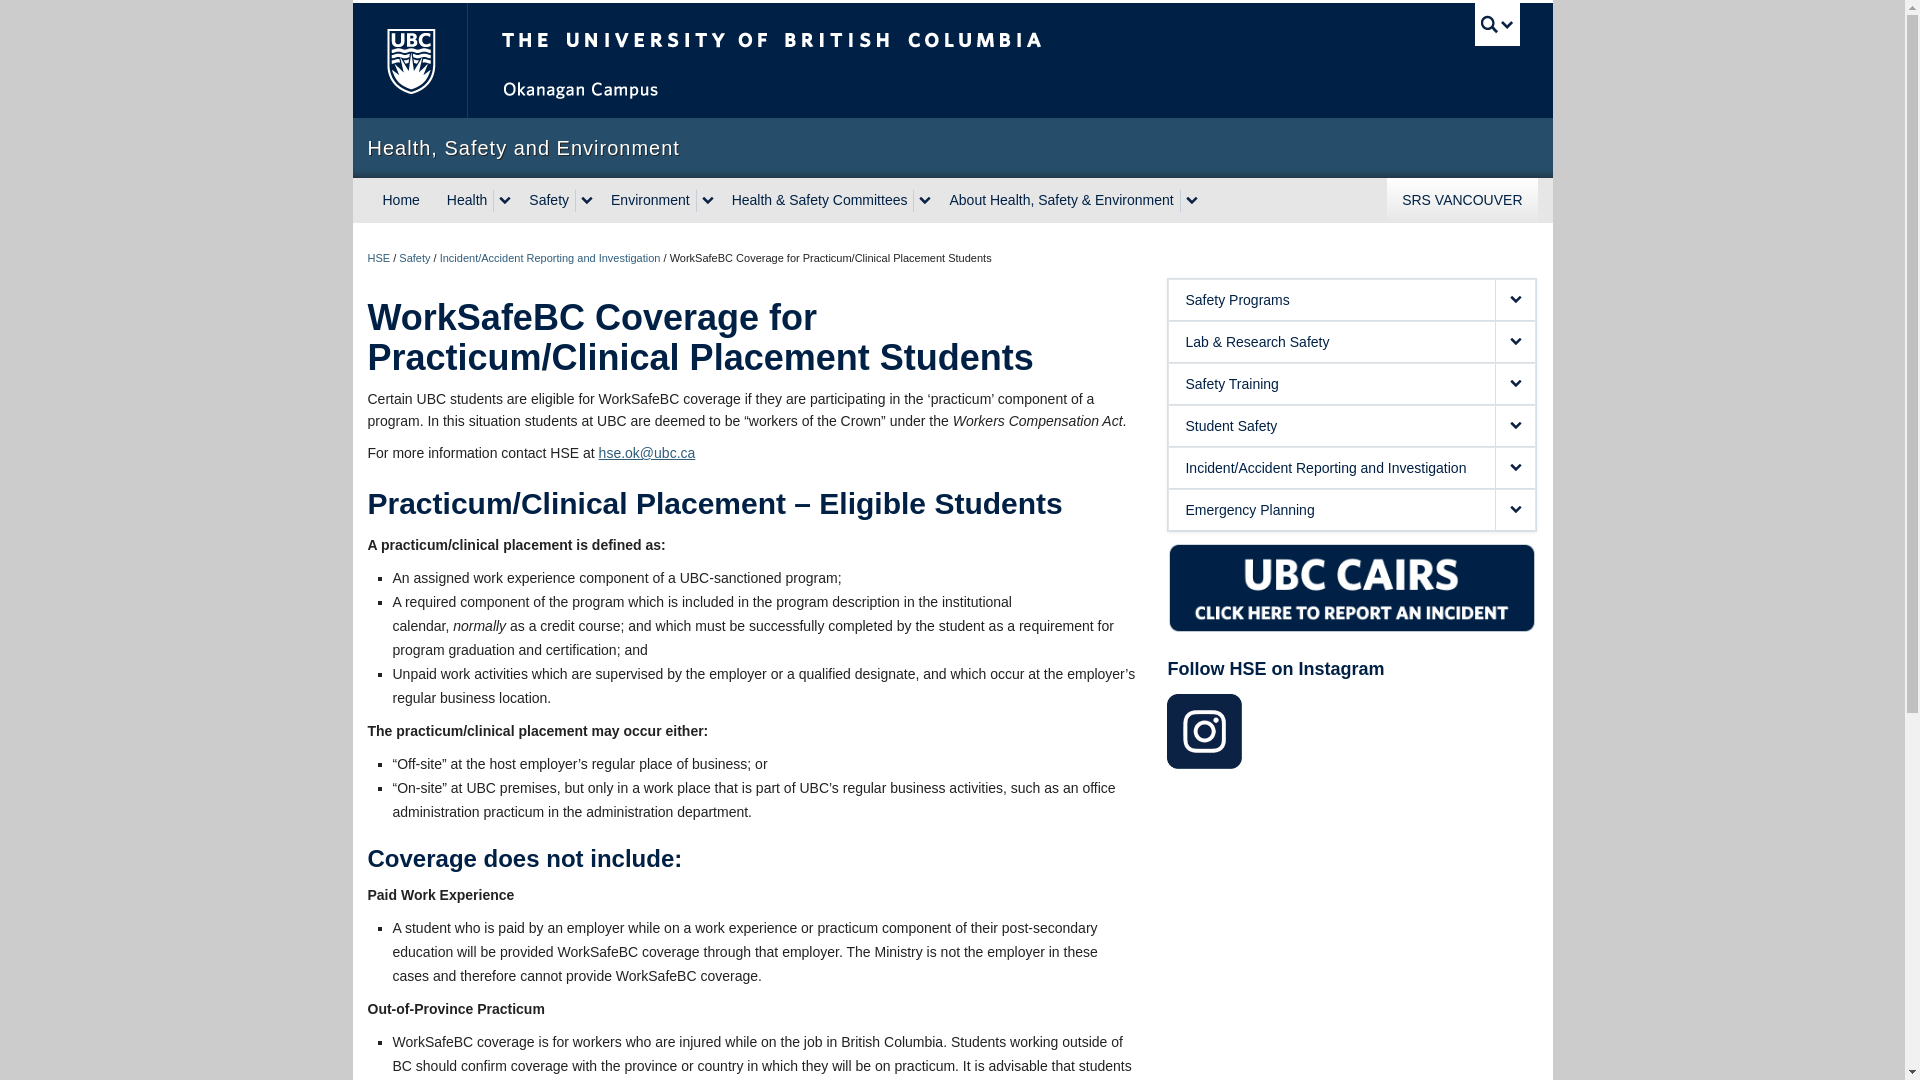 The width and height of the screenshot is (1920, 1080). I want to click on Health, so click(464, 200).